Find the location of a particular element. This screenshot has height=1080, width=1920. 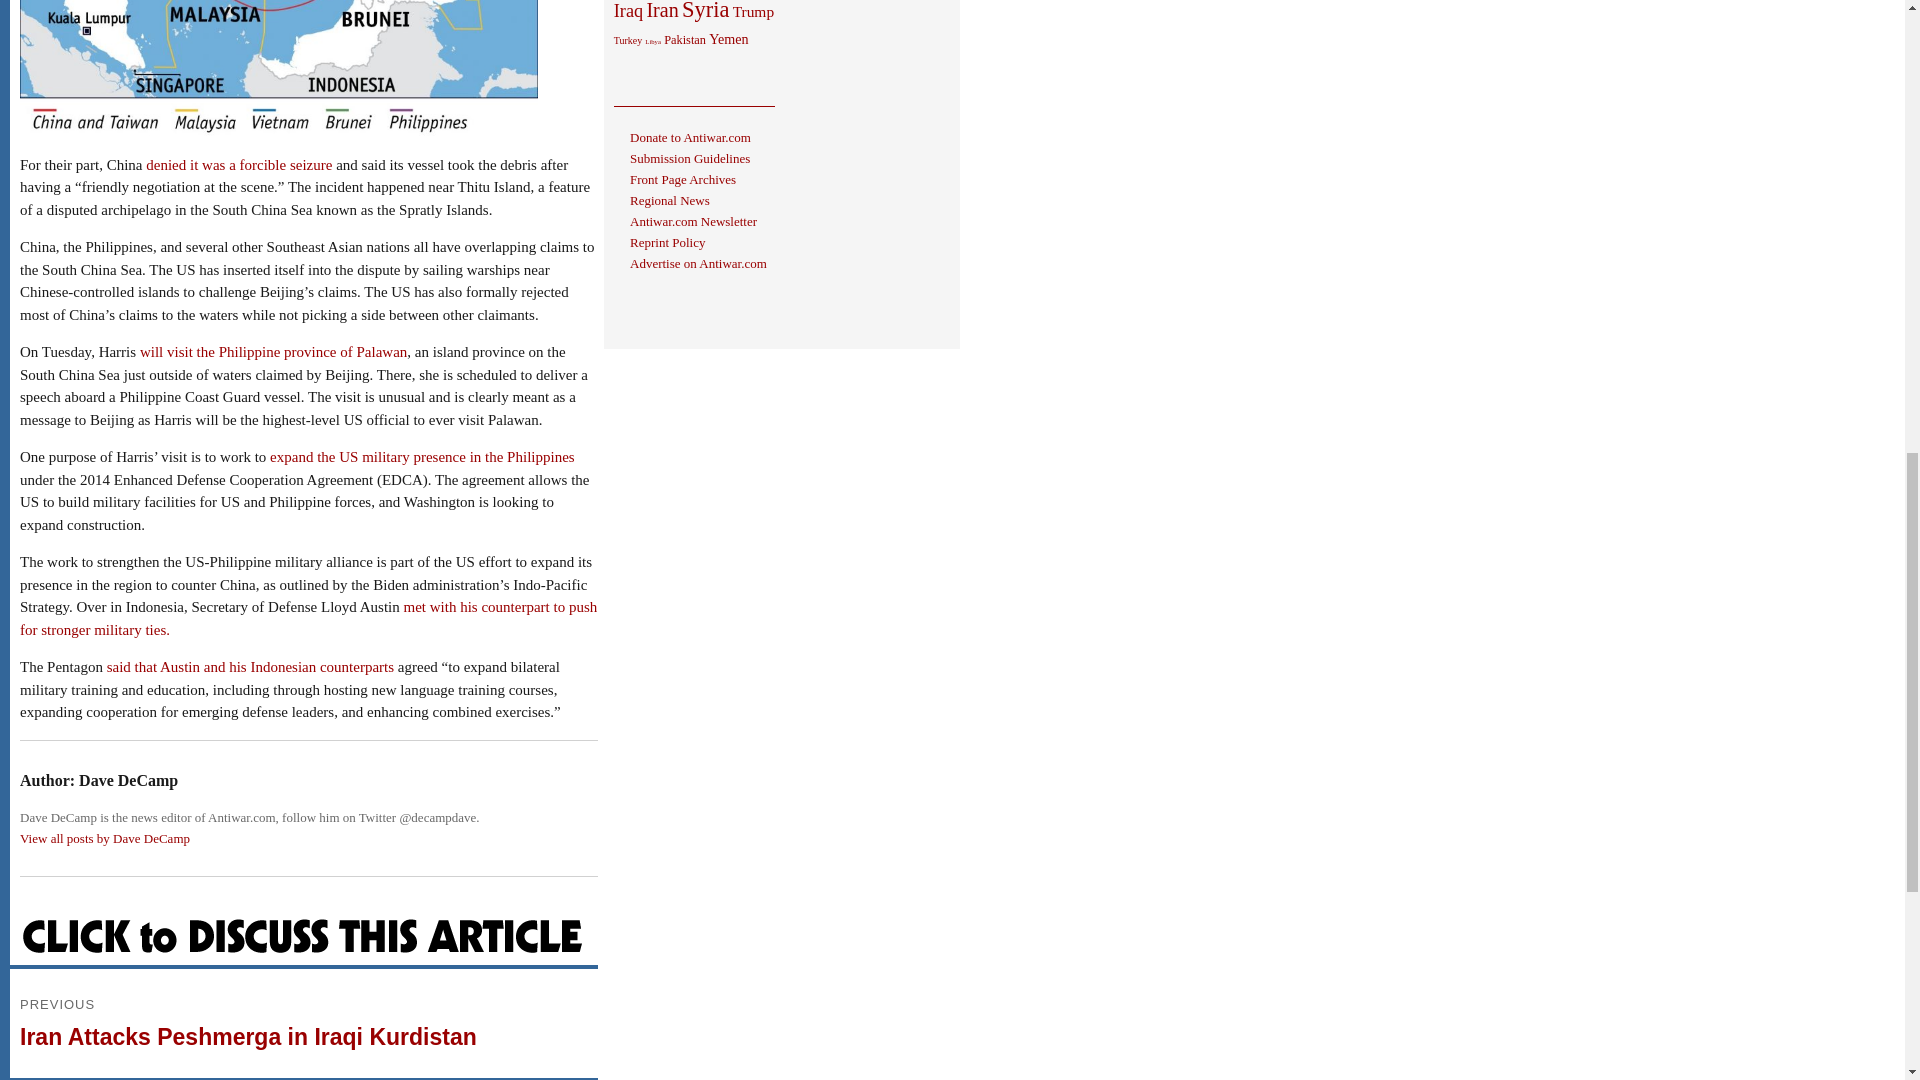

will visit the Philippine province of Palawan is located at coordinates (274, 352).